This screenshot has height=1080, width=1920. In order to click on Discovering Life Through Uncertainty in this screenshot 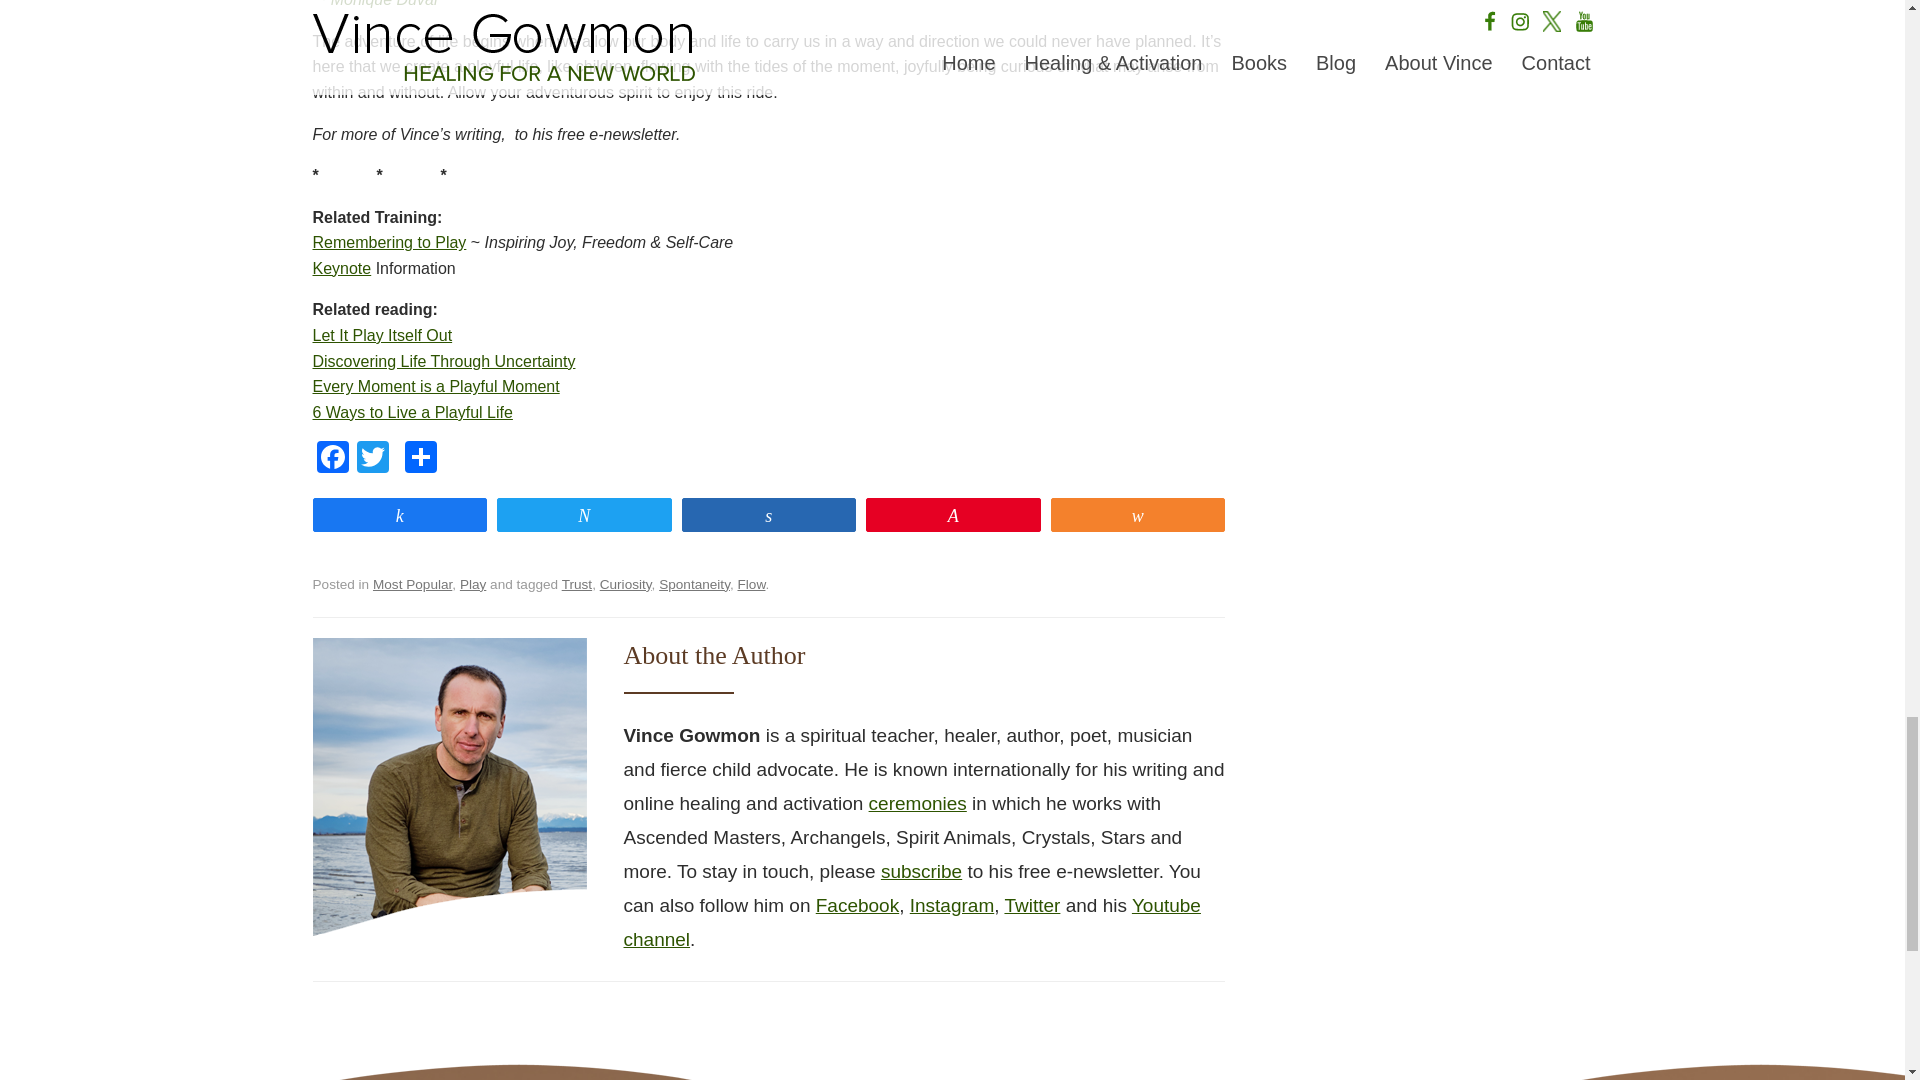, I will do `click(442, 362)`.